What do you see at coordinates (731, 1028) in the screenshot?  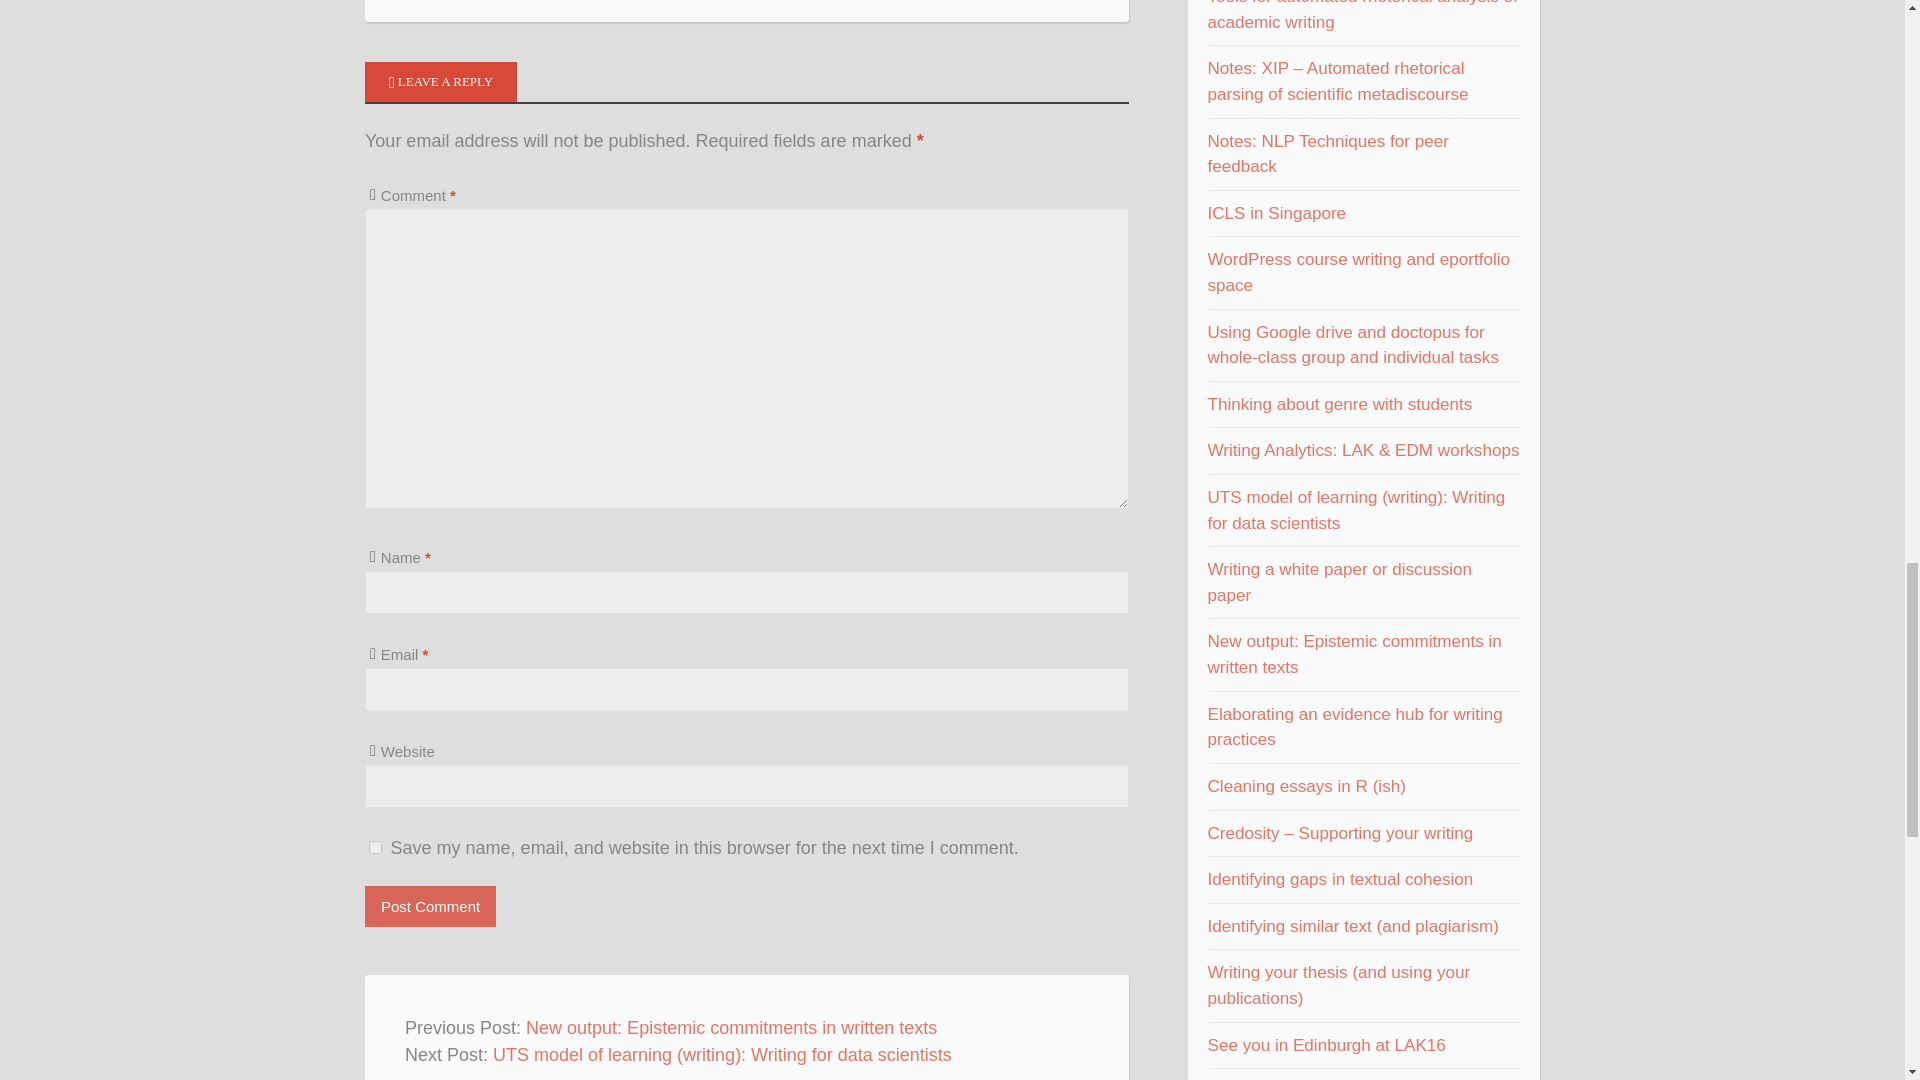 I see `New output: Epistemic commitments in written texts` at bounding box center [731, 1028].